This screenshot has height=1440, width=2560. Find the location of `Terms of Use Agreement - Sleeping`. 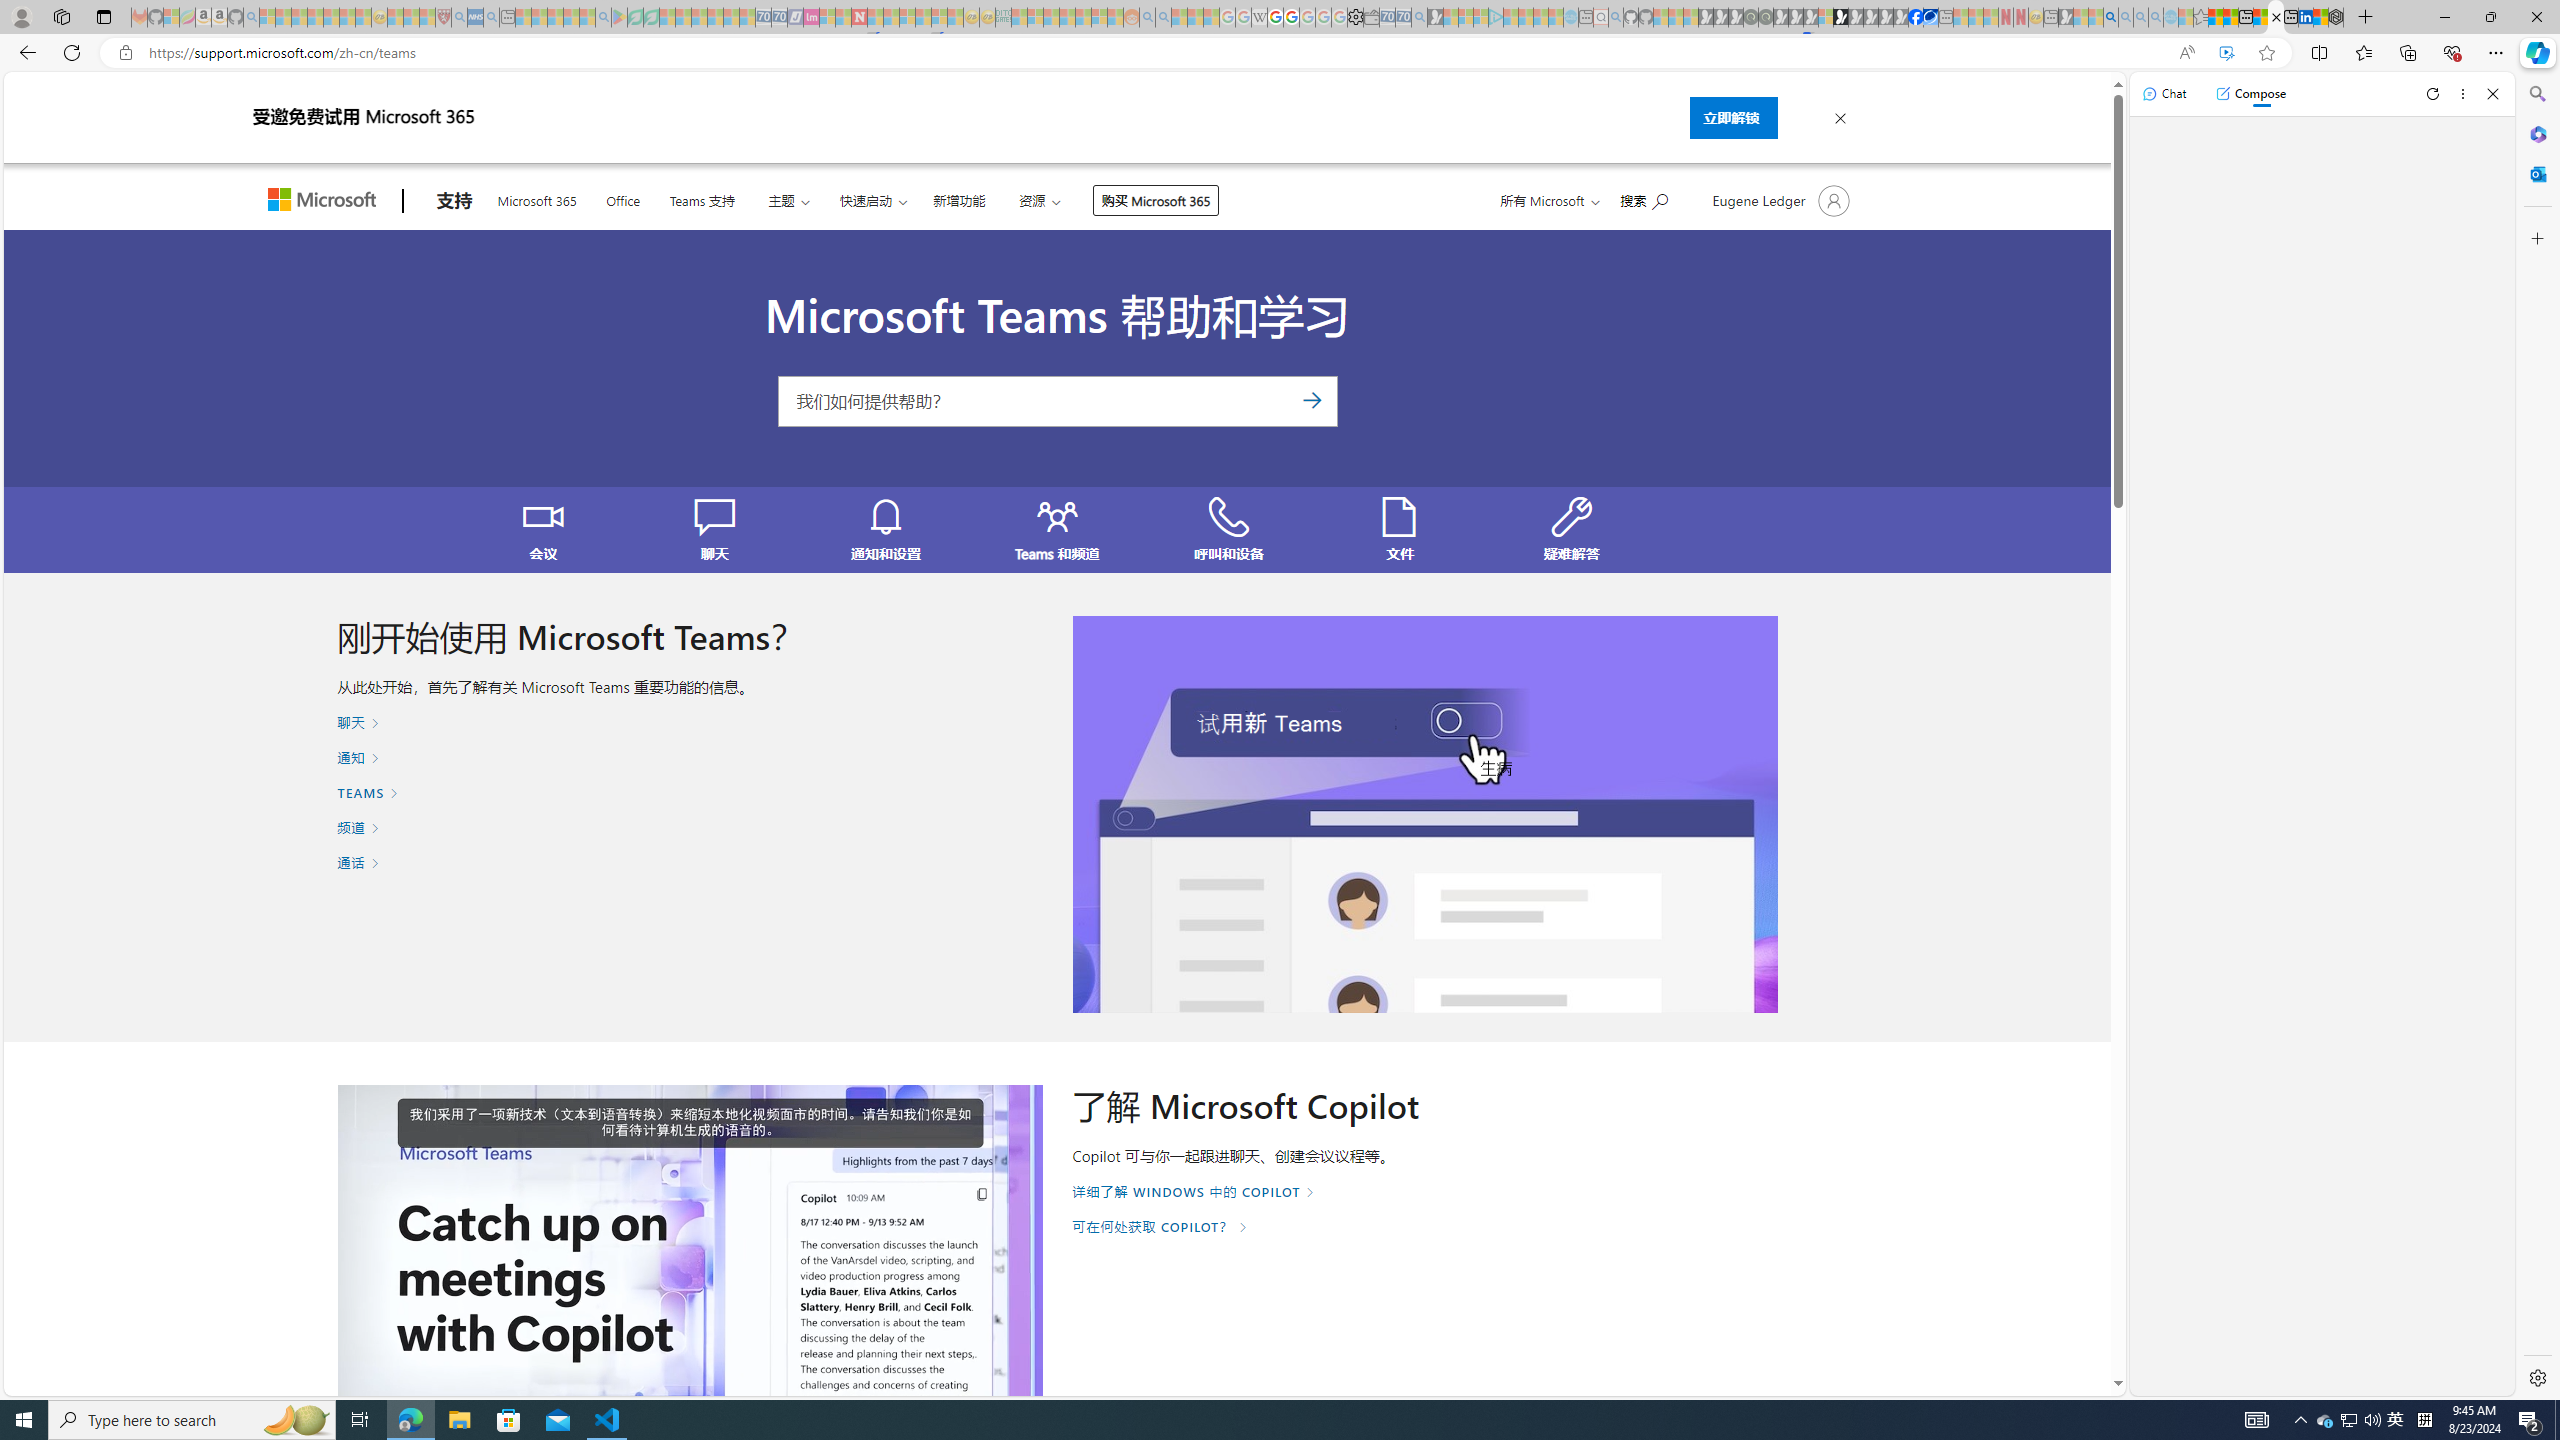

Terms of Use Agreement - Sleeping is located at coordinates (636, 17).